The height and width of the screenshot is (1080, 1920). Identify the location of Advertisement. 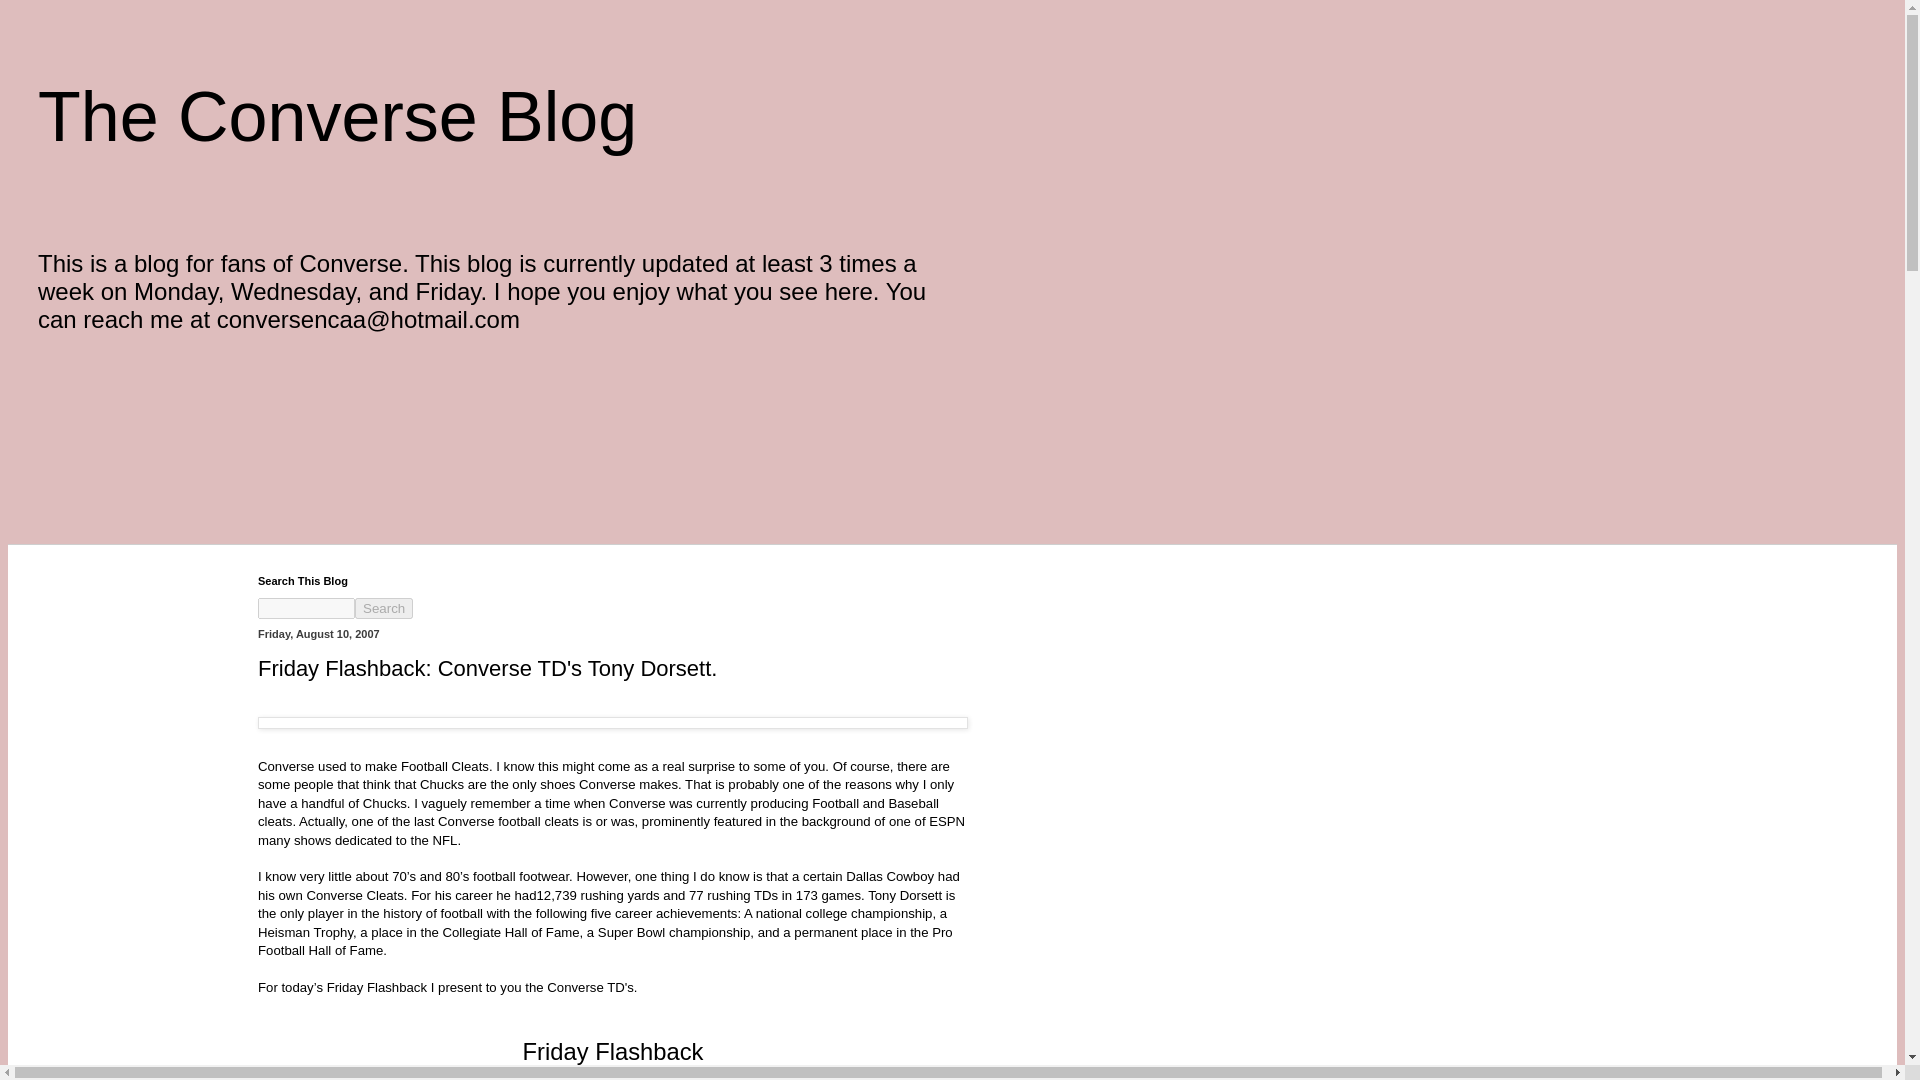
(371, 402).